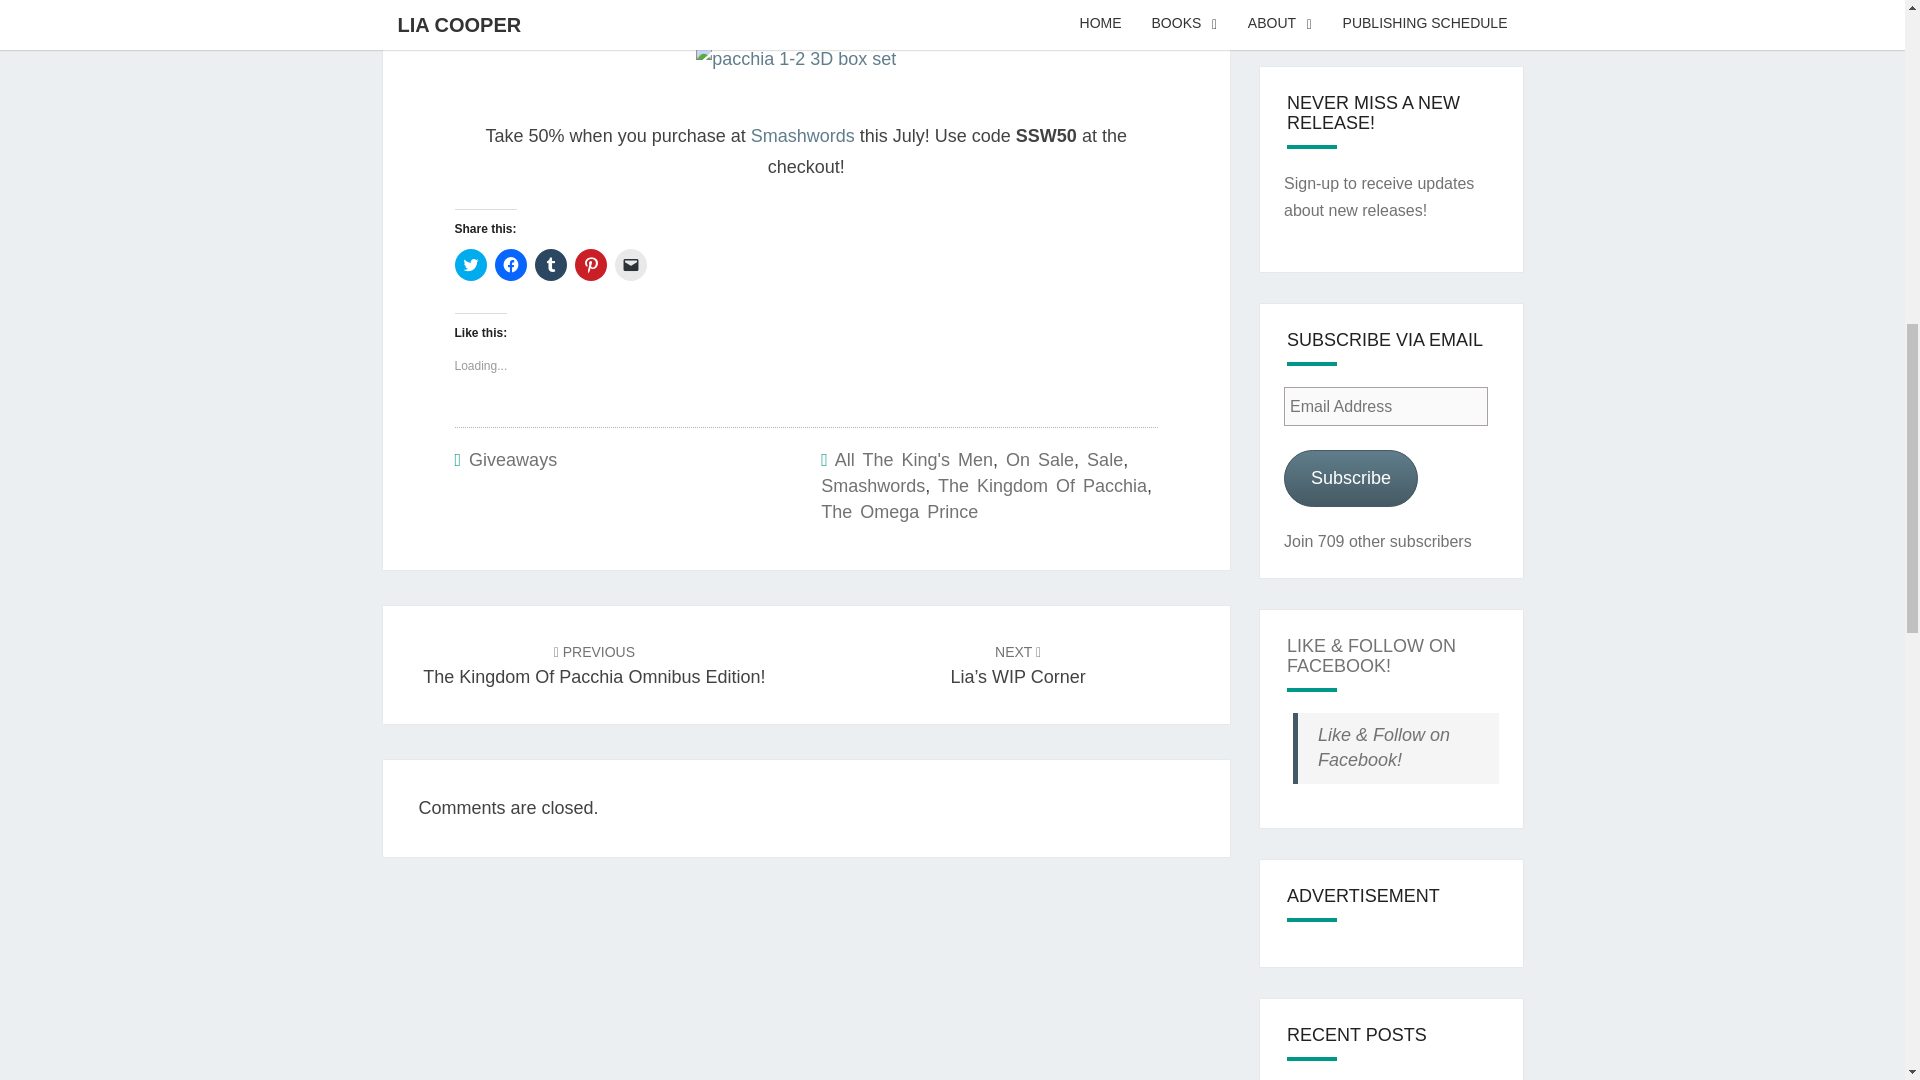  What do you see at coordinates (802, 136) in the screenshot?
I see `Smashwords` at bounding box center [802, 136].